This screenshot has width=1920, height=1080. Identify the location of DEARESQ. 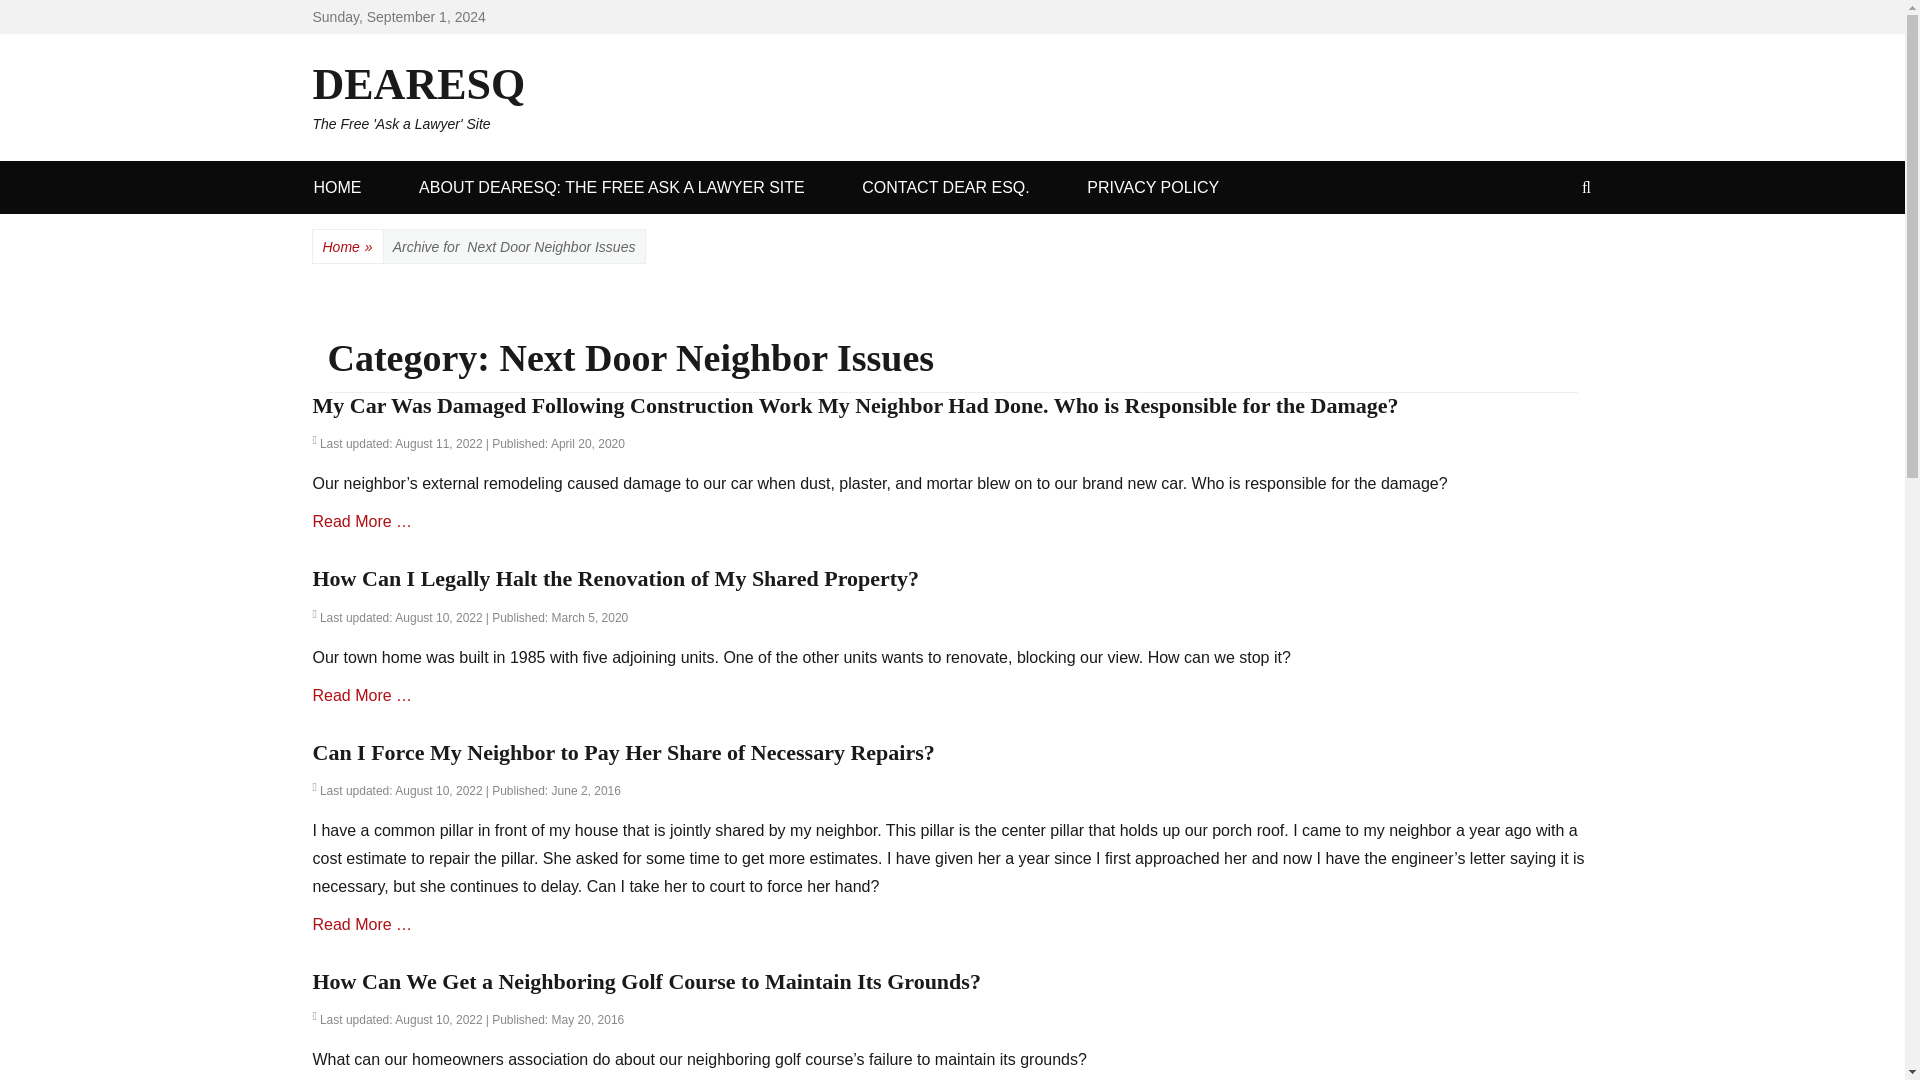
(418, 84).